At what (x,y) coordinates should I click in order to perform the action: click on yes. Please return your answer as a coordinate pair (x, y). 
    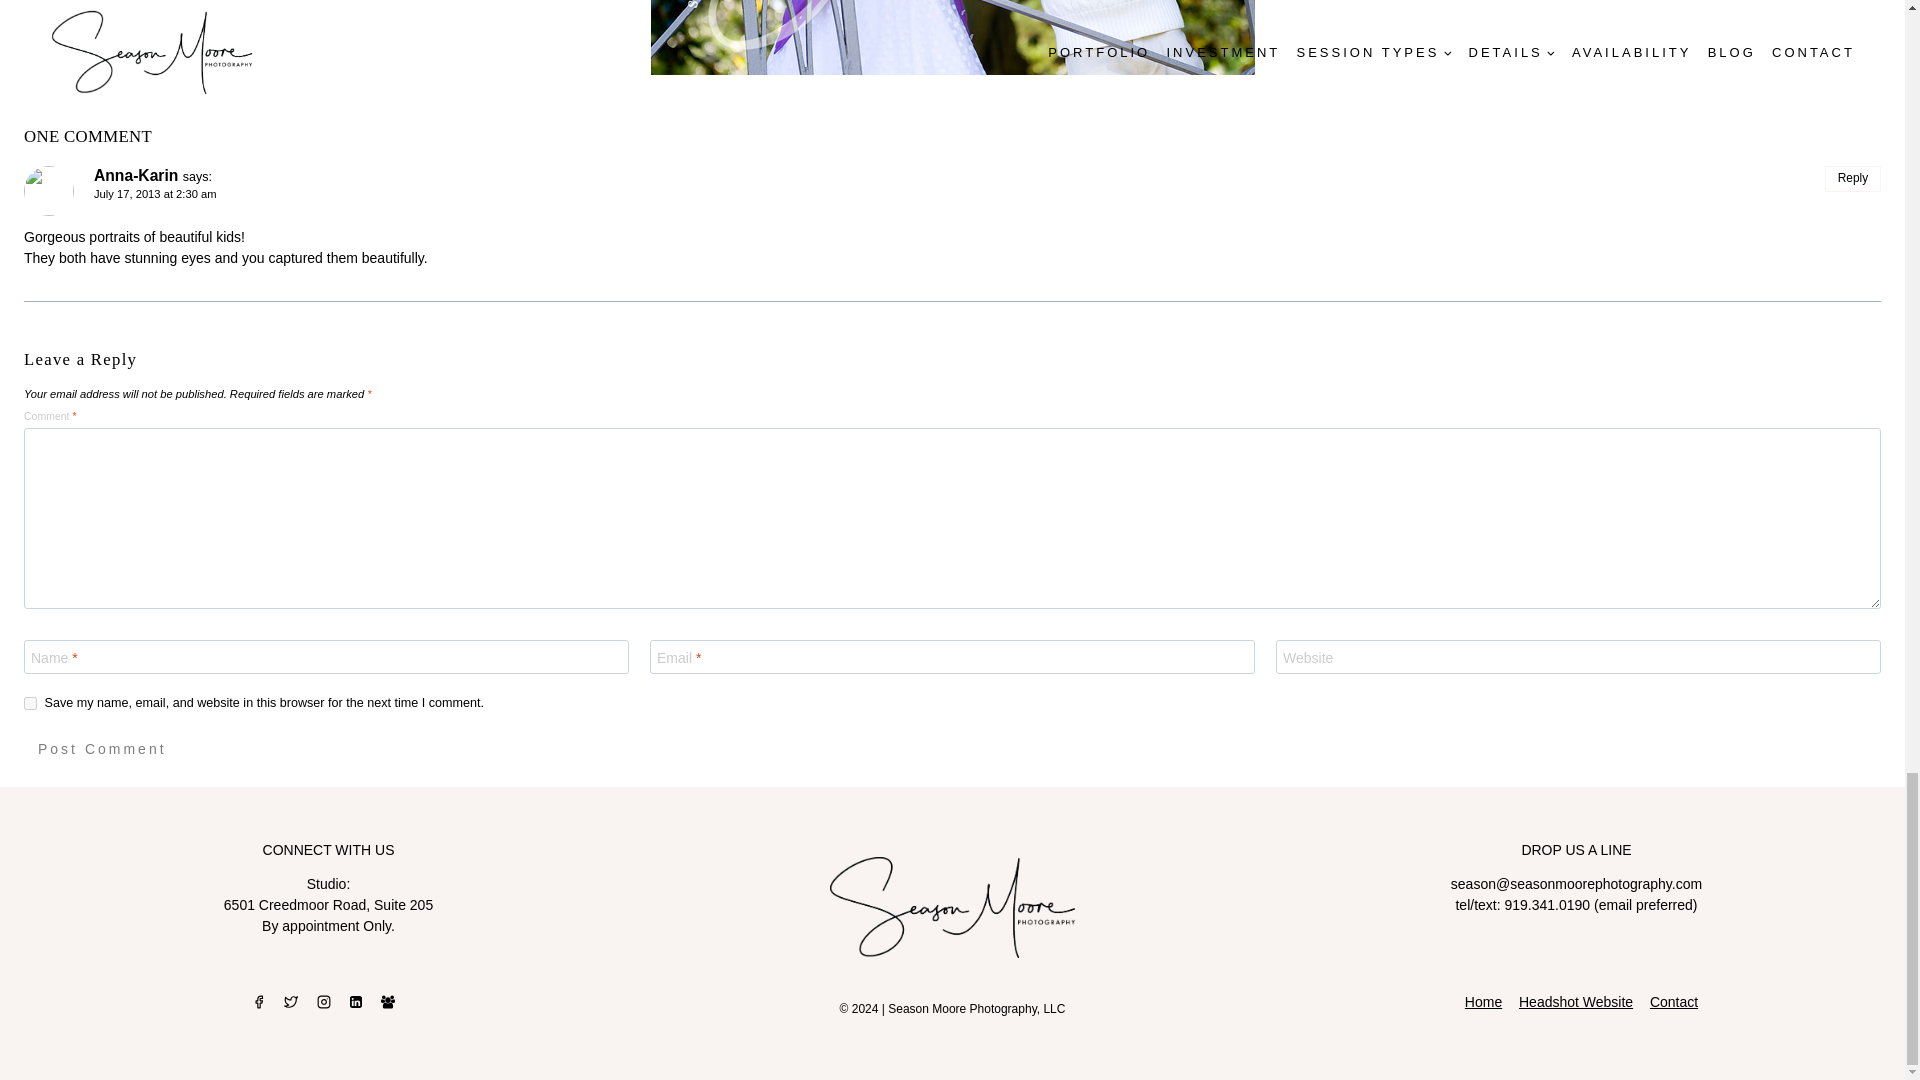
    Looking at the image, I should click on (30, 702).